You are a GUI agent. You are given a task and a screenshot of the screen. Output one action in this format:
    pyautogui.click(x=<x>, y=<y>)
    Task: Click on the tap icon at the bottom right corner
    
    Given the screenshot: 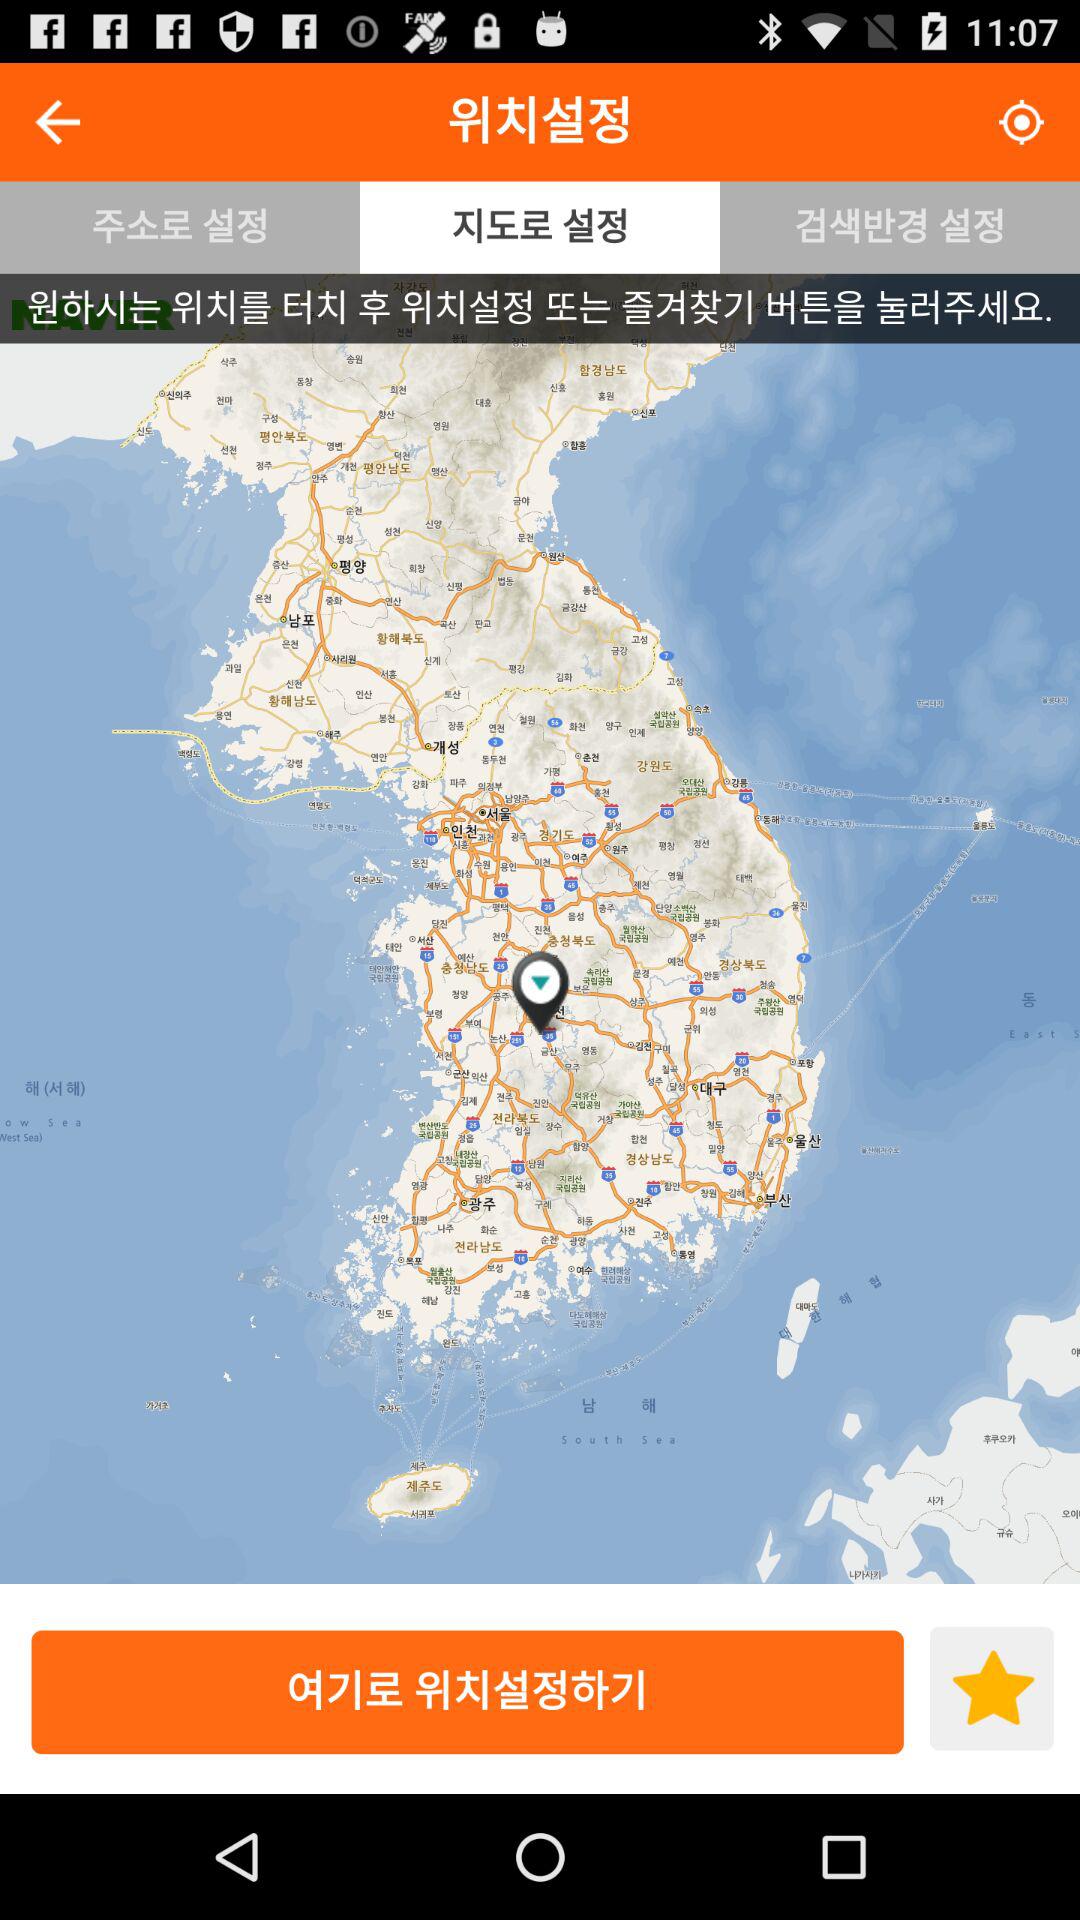 What is the action you would take?
    pyautogui.click(x=992, y=1688)
    